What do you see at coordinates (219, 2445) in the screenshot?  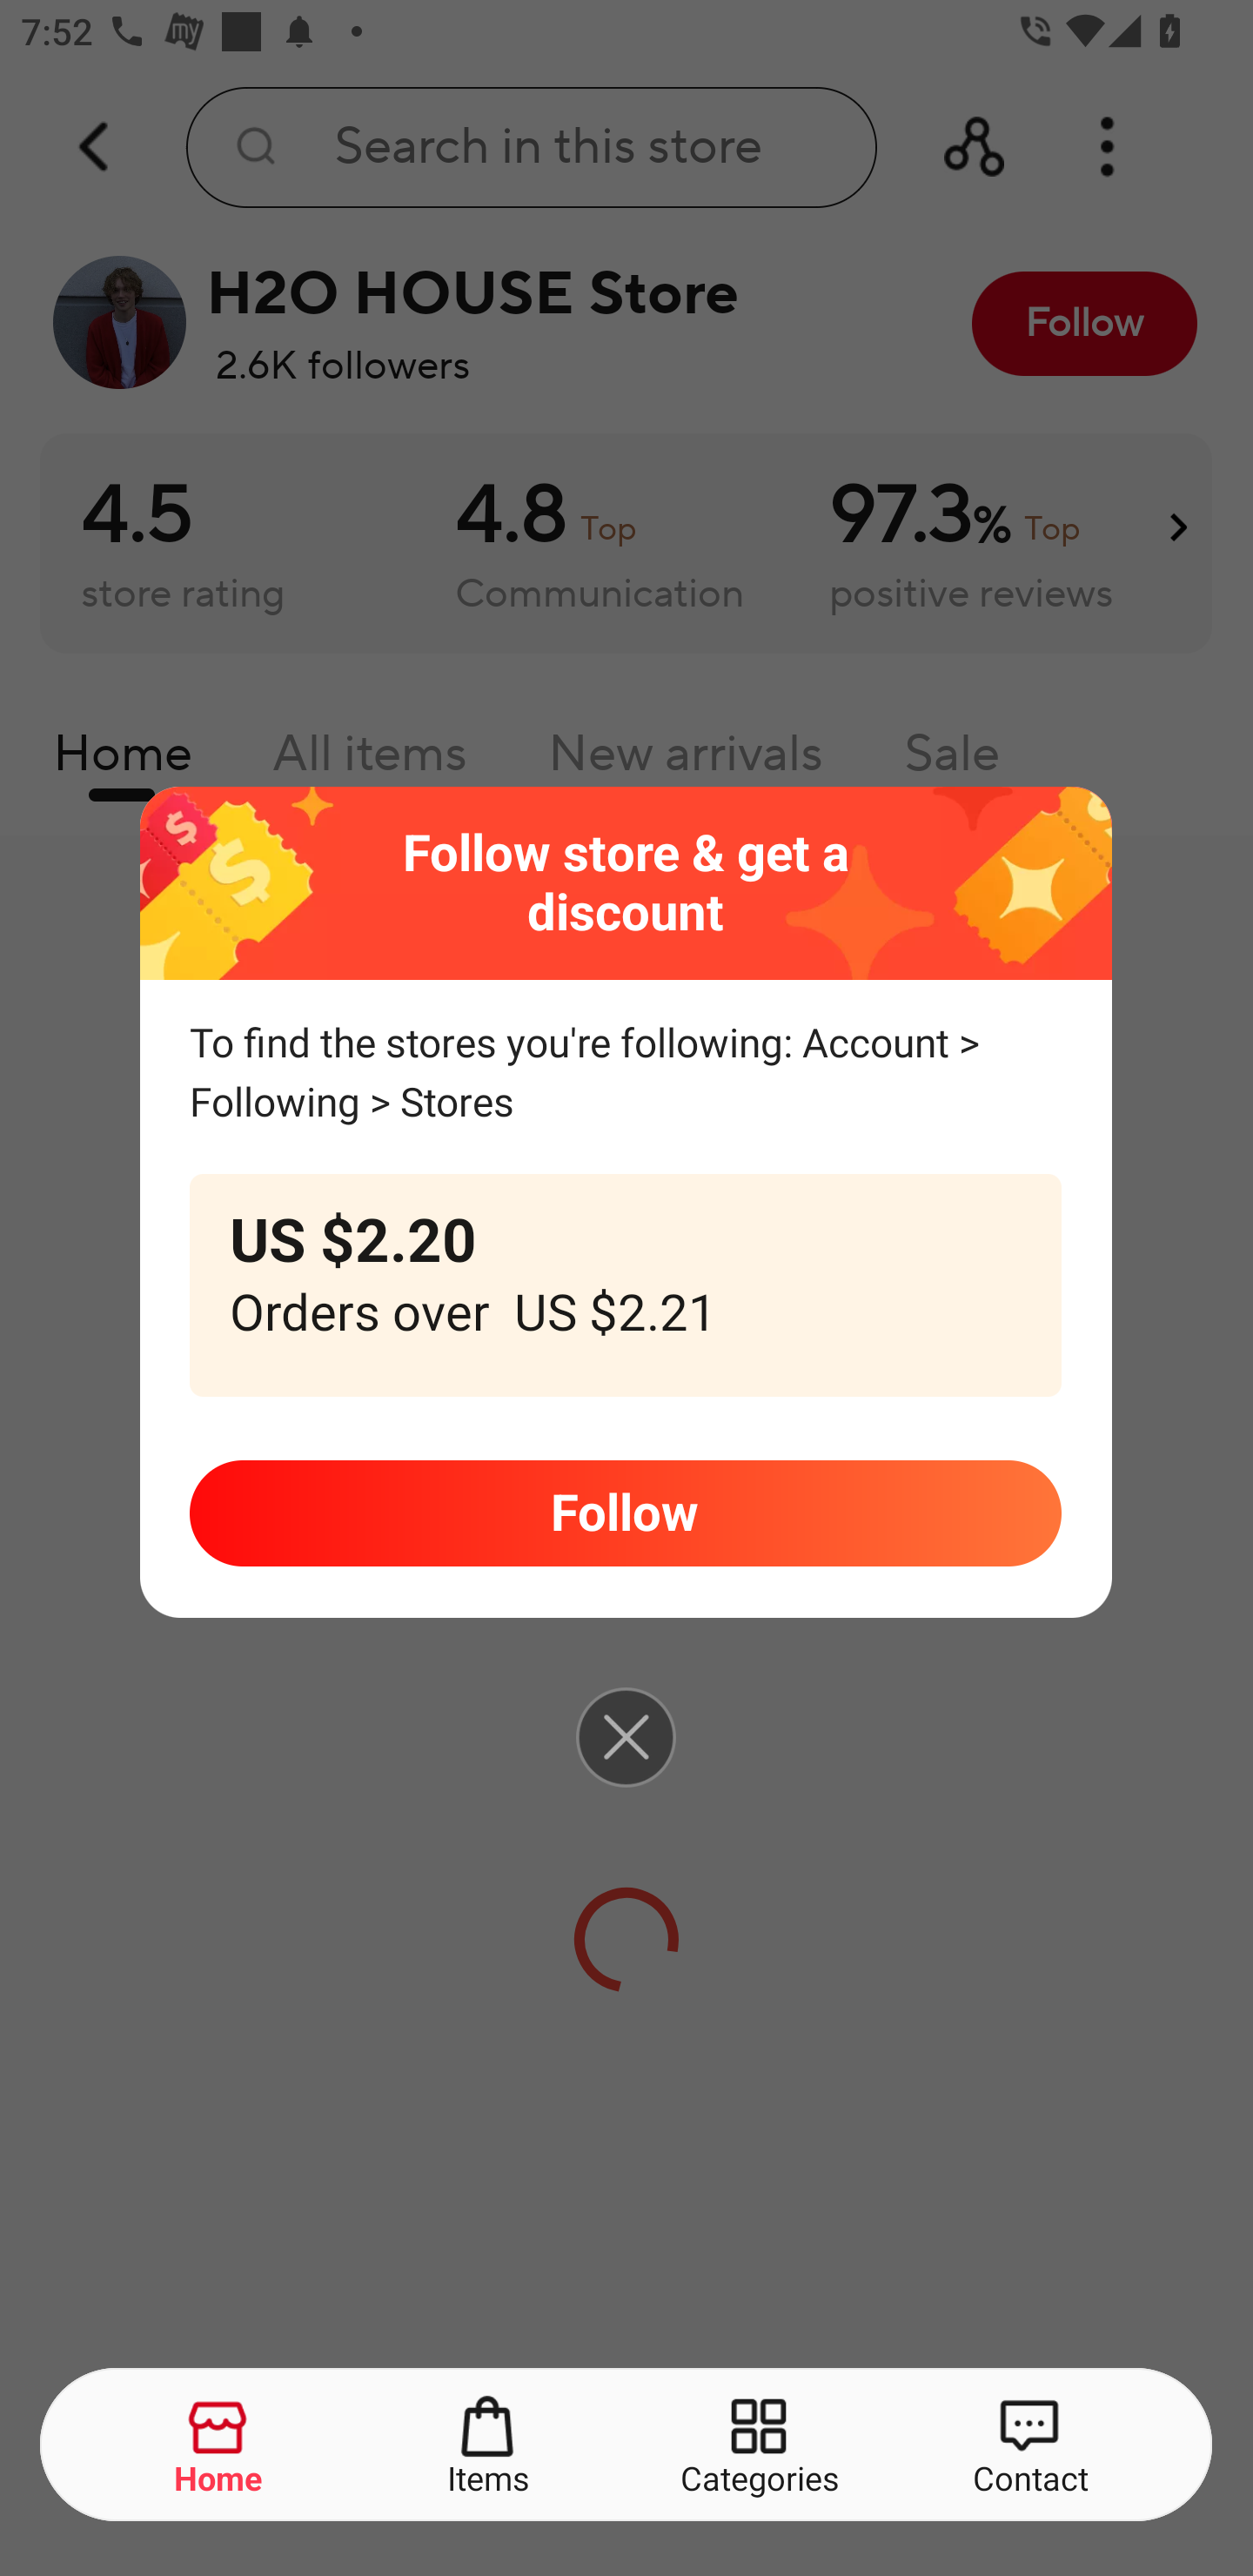 I see `Home` at bounding box center [219, 2445].